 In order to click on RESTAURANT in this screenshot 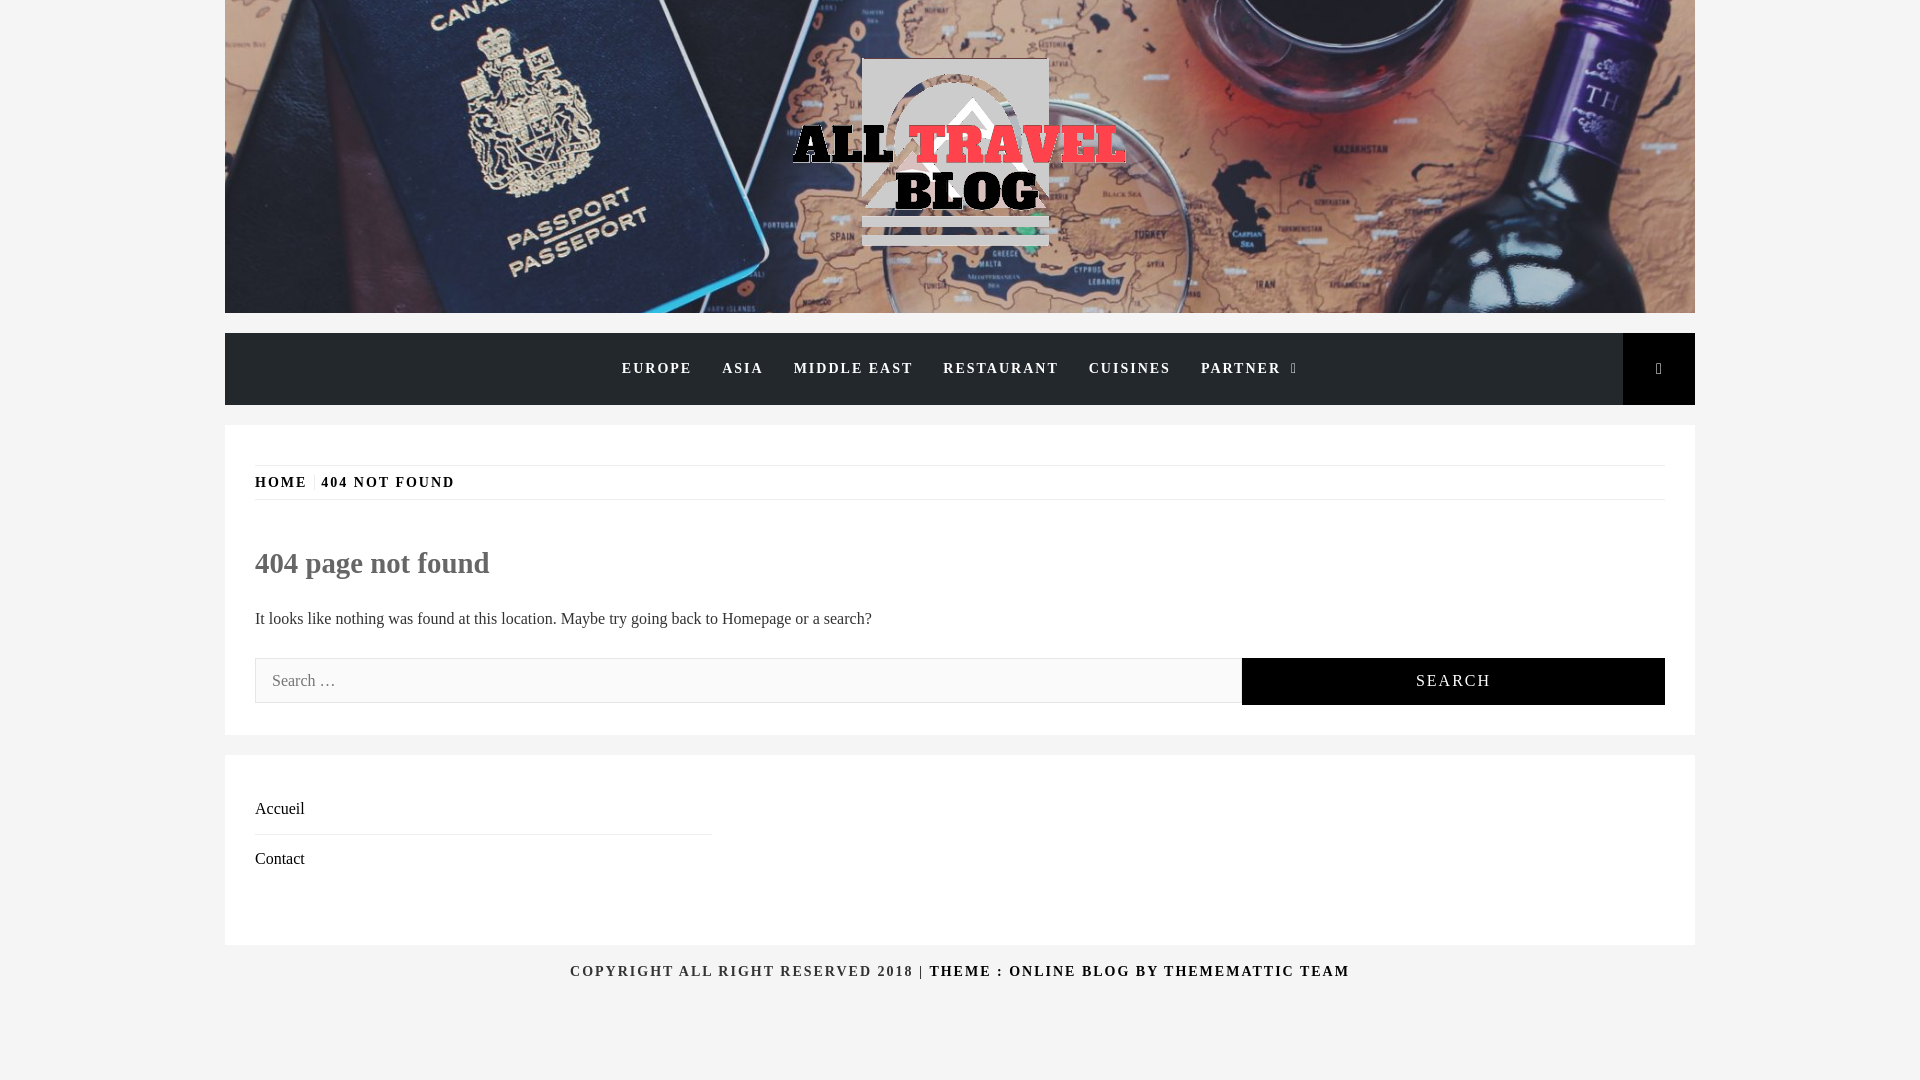, I will do `click(1000, 368)`.